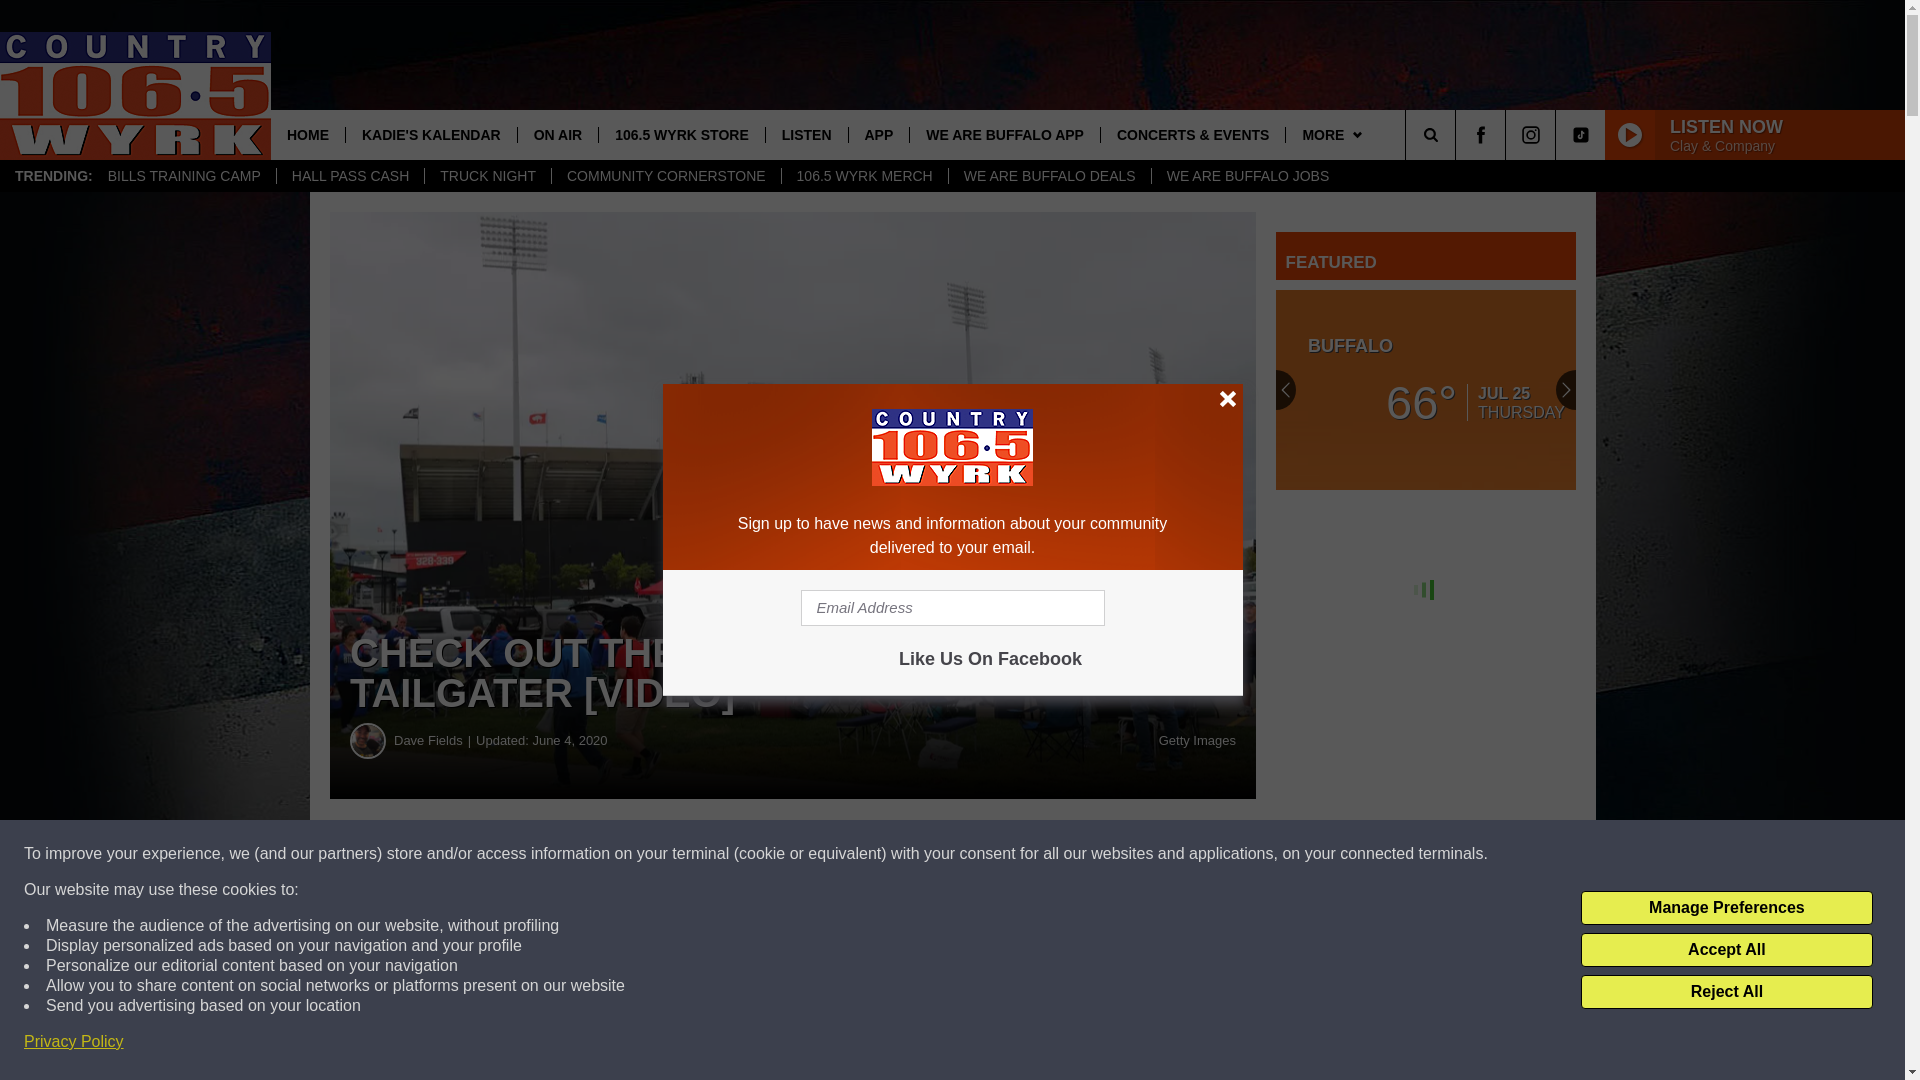 This screenshot has height=1080, width=1920. Describe the element at coordinates (1726, 950) in the screenshot. I see `Accept All` at that location.